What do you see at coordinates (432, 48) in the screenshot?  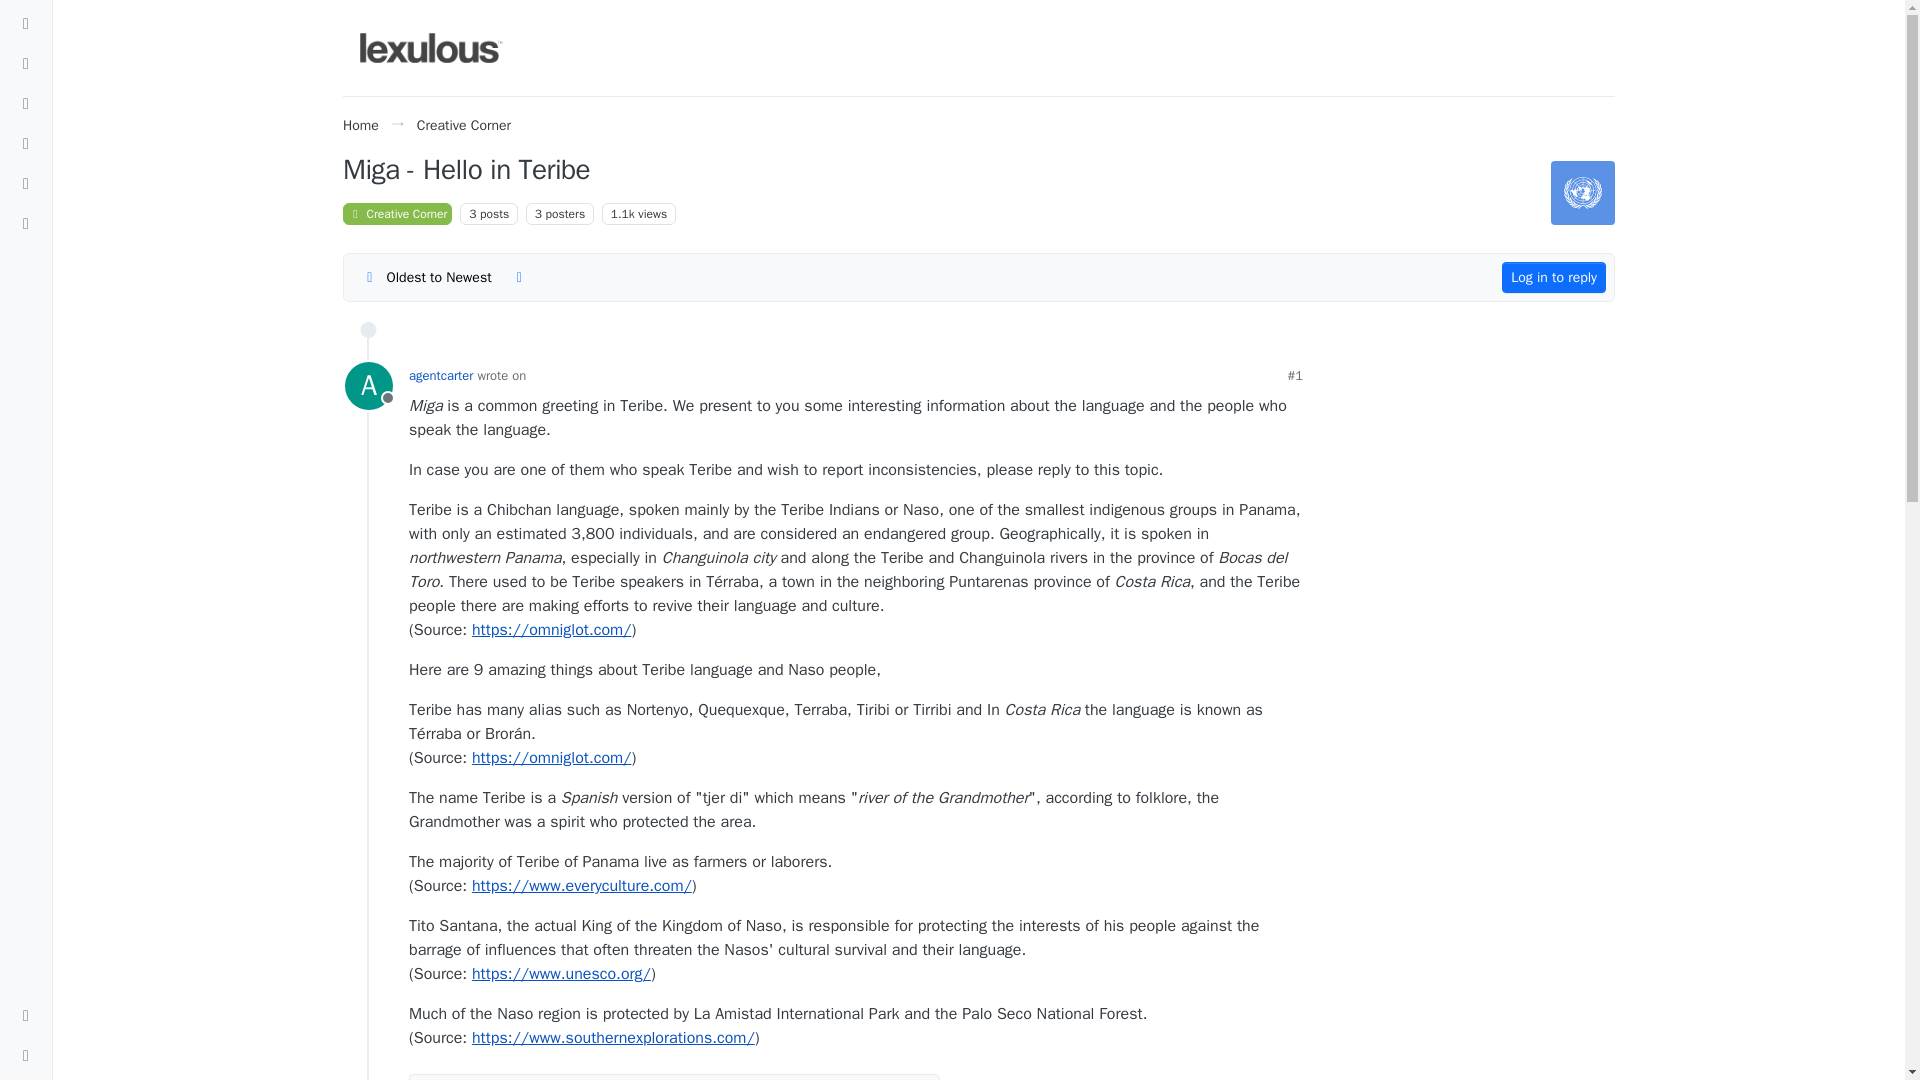 I see `Brand Logo` at bounding box center [432, 48].